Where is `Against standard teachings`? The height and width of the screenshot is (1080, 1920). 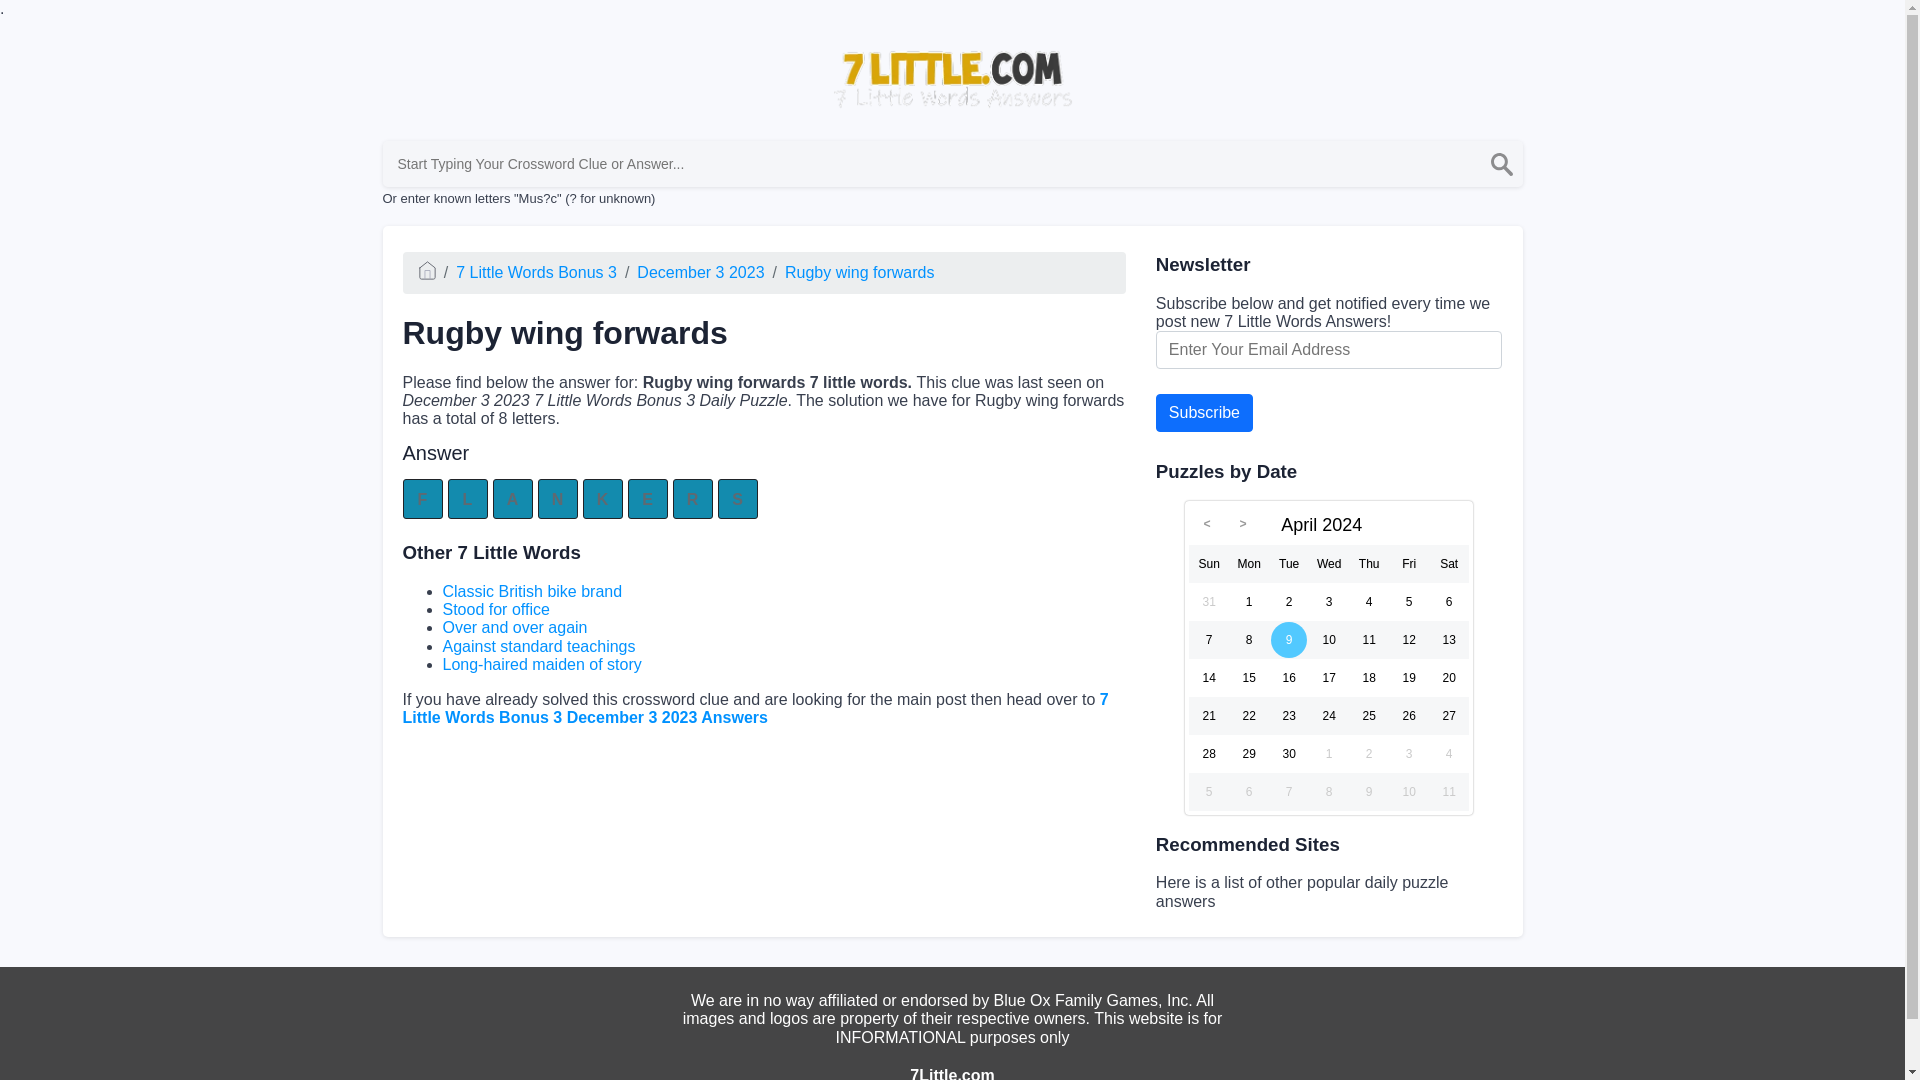 Against standard teachings is located at coordinates (538, 646).